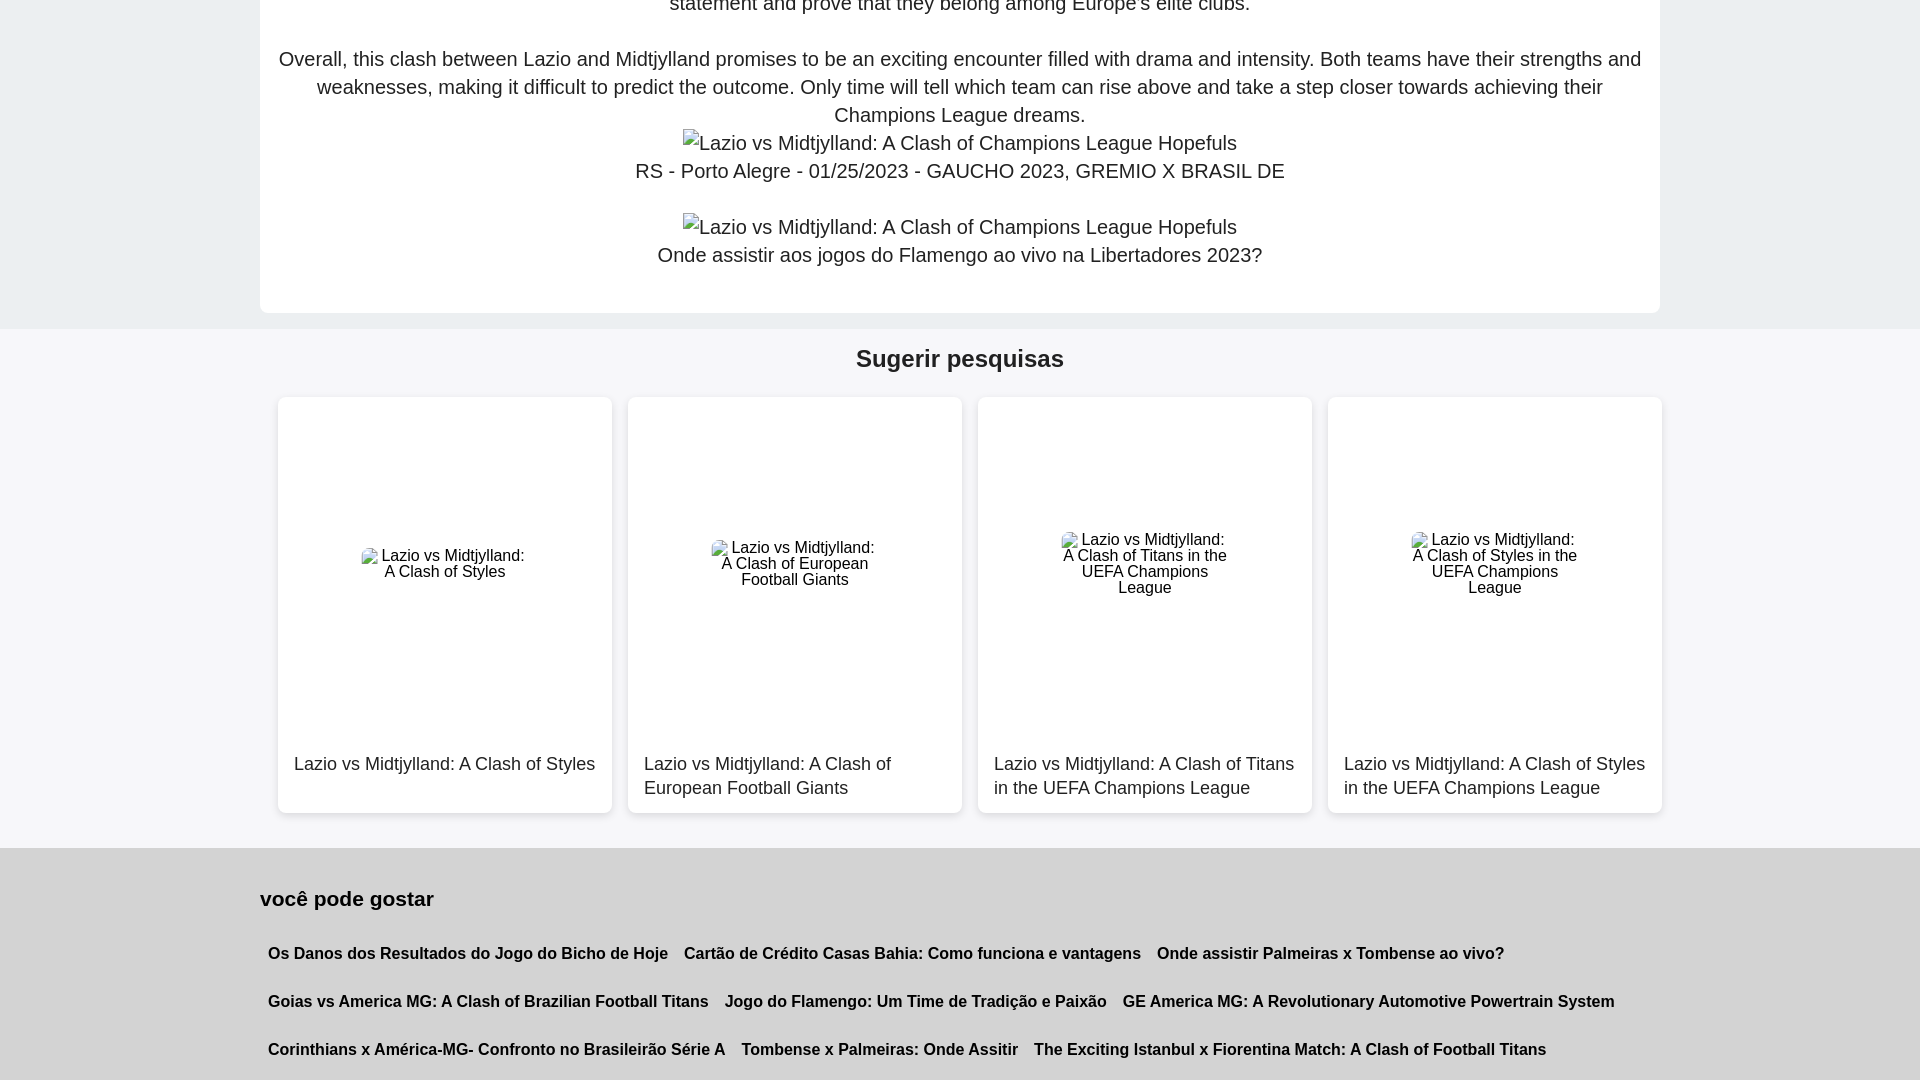  What do you see at coordinates (467, 954) in the screenshot?
I see `Os Danos dos Resultados do Jogo do Bicho de Hoje` at bounding box center [467, 954].